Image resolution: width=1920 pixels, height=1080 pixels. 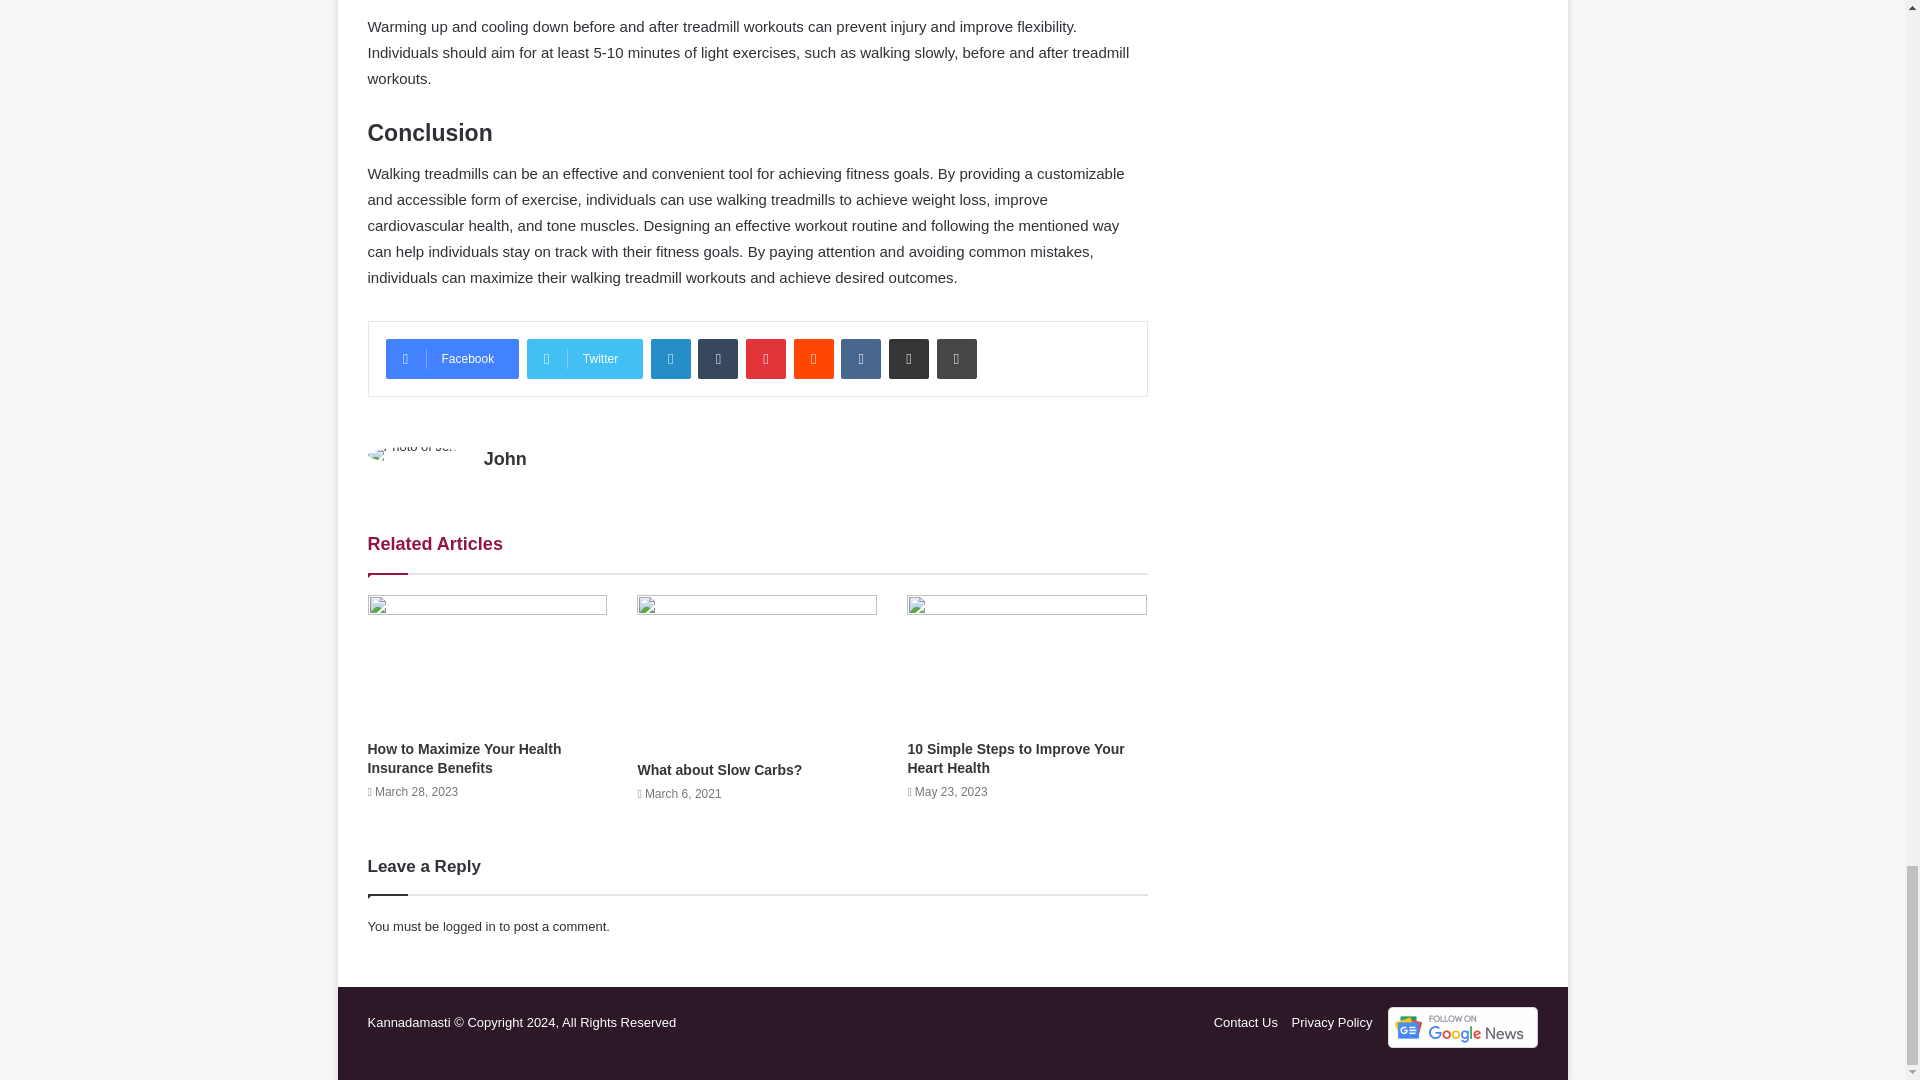 What do you see at coordinates (718, 359) in the screenshot?
I see `Tumblr` at bounding box center [718, 359].